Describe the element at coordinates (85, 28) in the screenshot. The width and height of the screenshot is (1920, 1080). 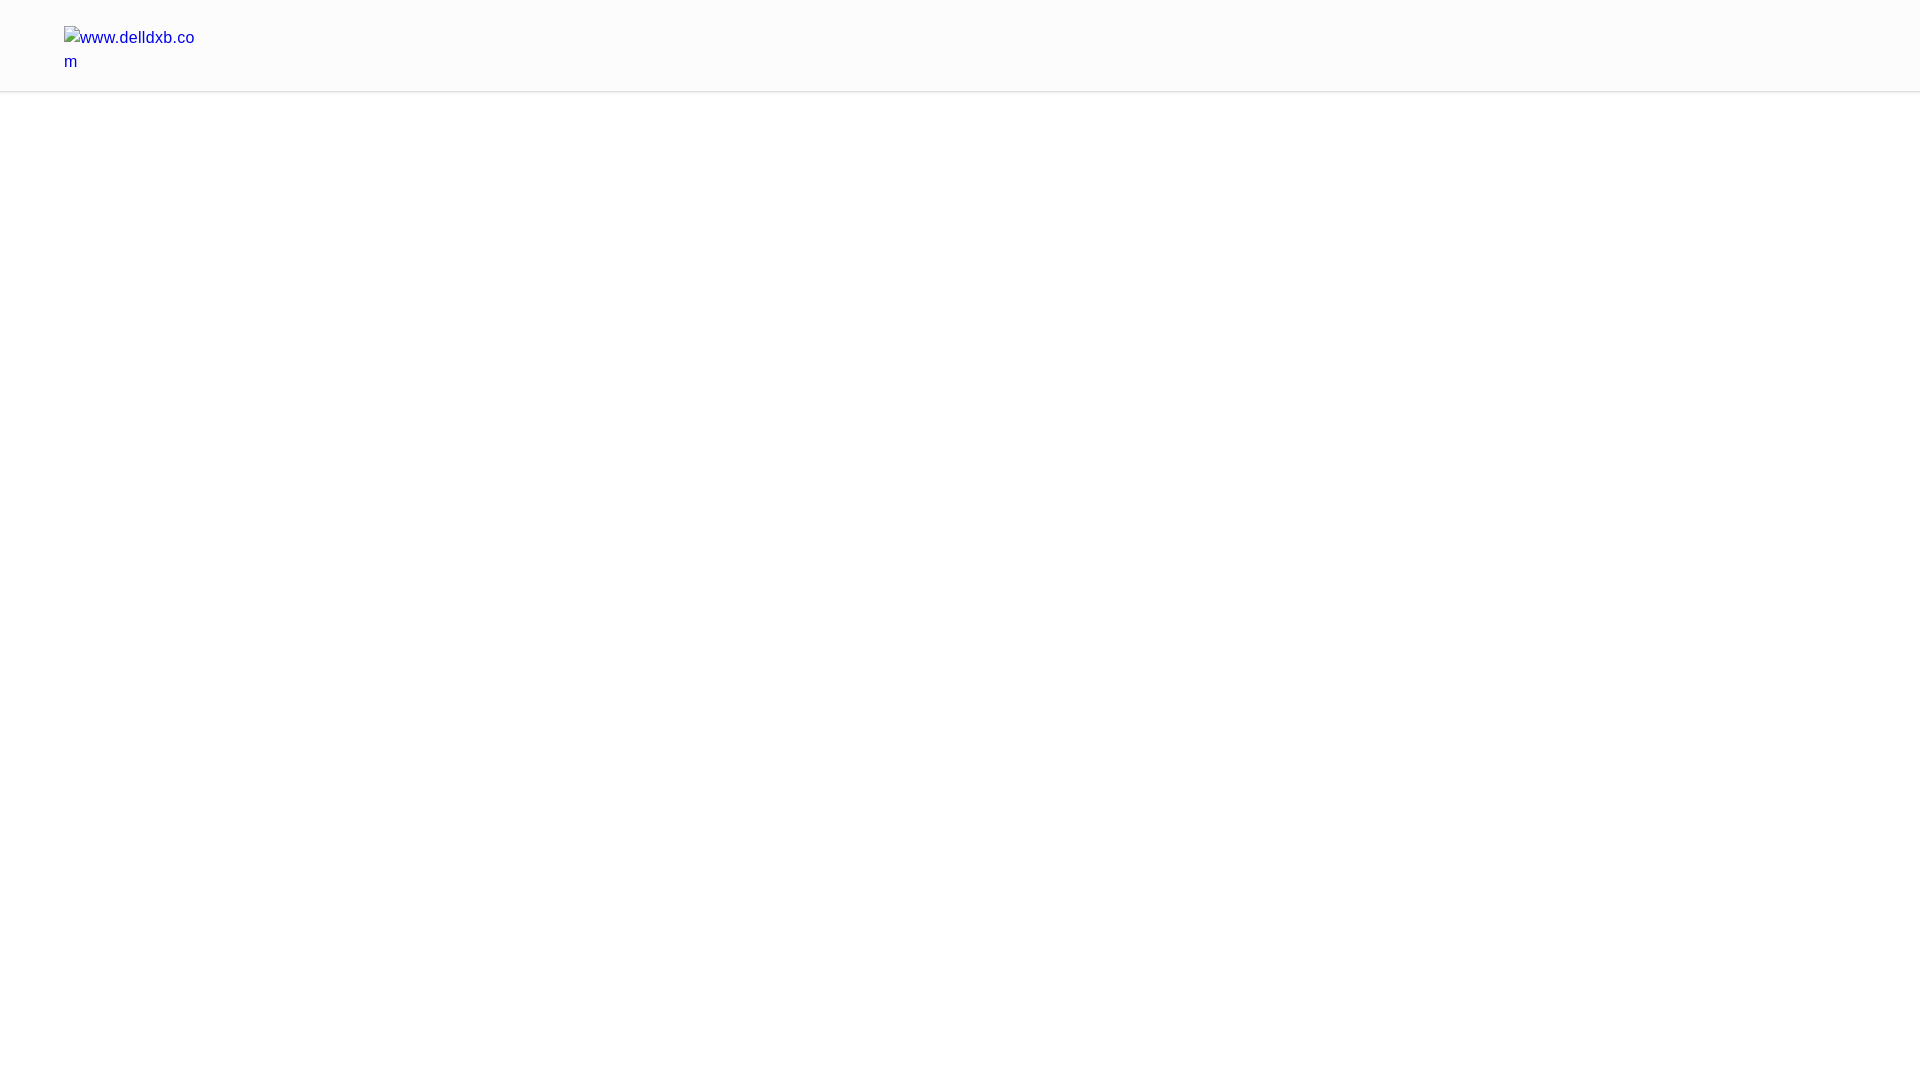
I see `Skip to content` at that location.